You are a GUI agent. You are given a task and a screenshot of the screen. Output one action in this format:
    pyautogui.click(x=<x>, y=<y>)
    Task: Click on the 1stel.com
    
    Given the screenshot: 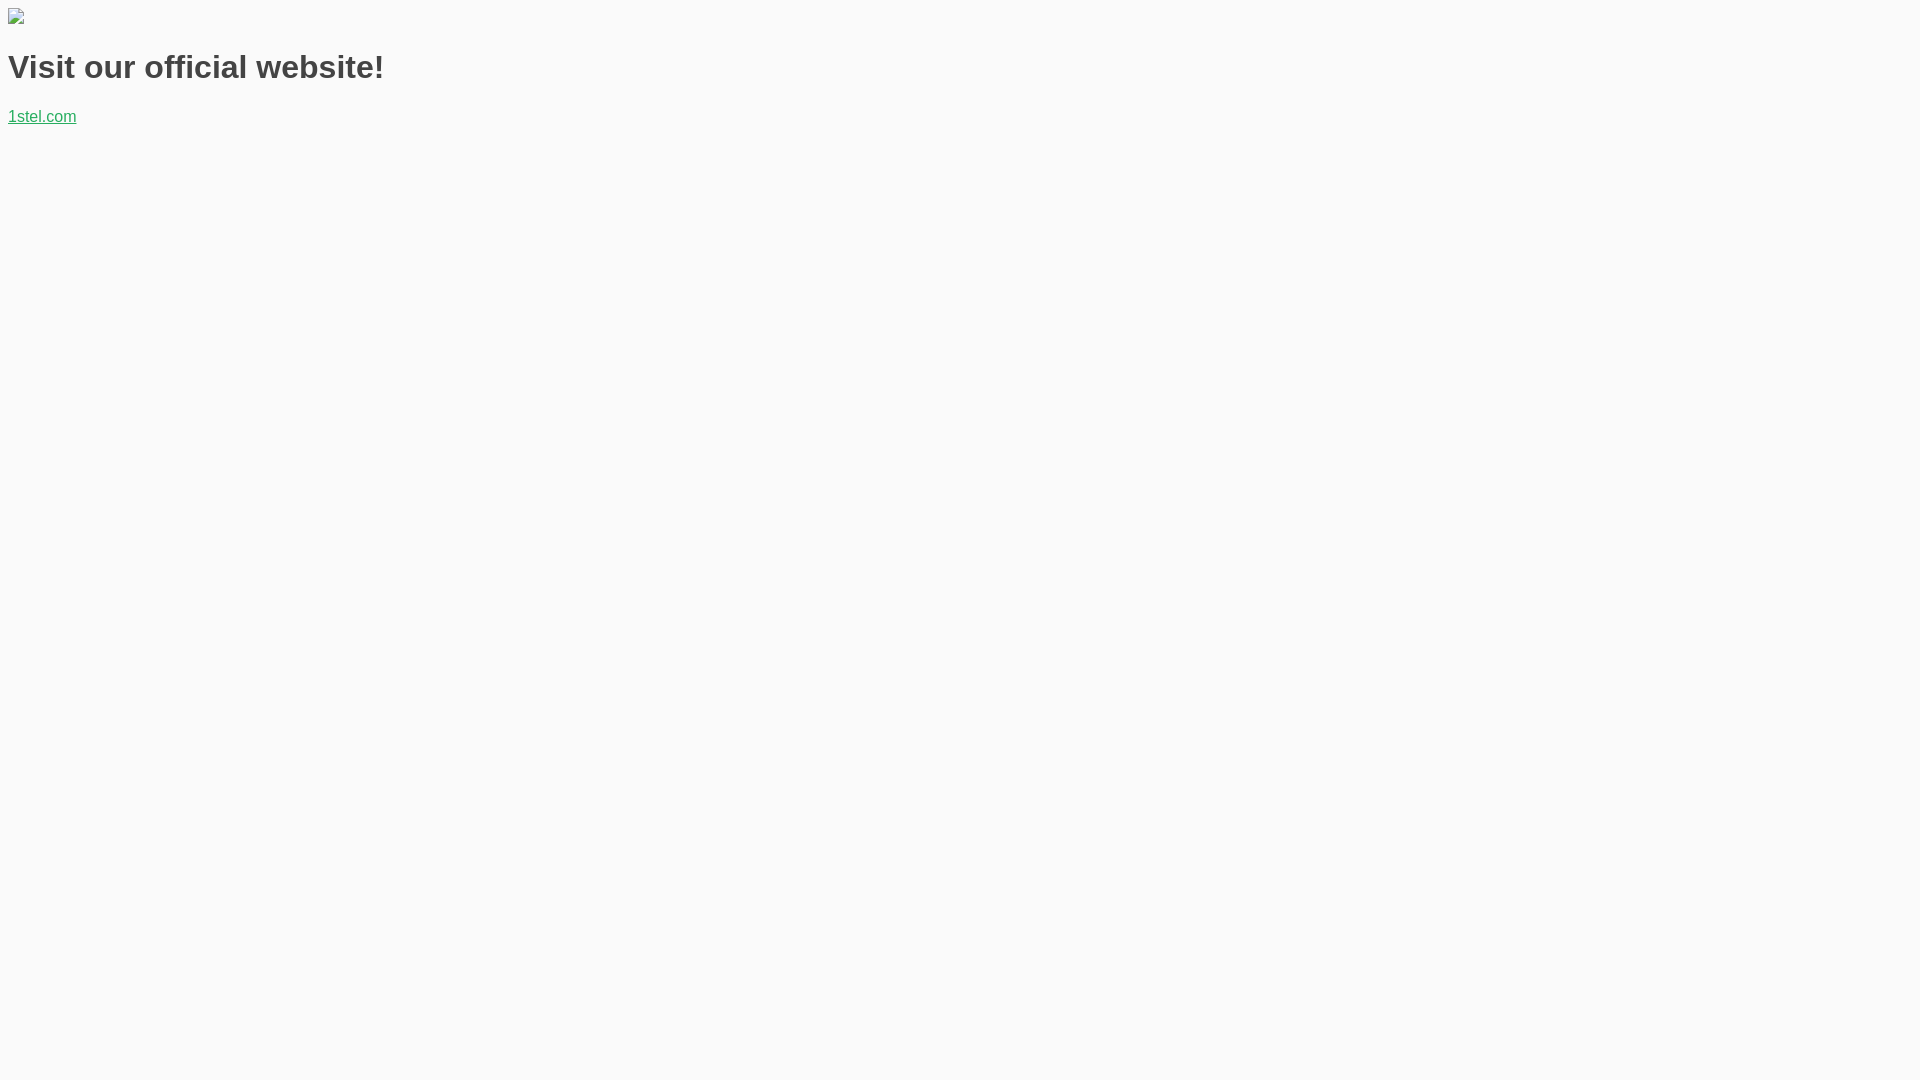 What is the action you would take?
    pyautogui.click(x=42, y=116)
    